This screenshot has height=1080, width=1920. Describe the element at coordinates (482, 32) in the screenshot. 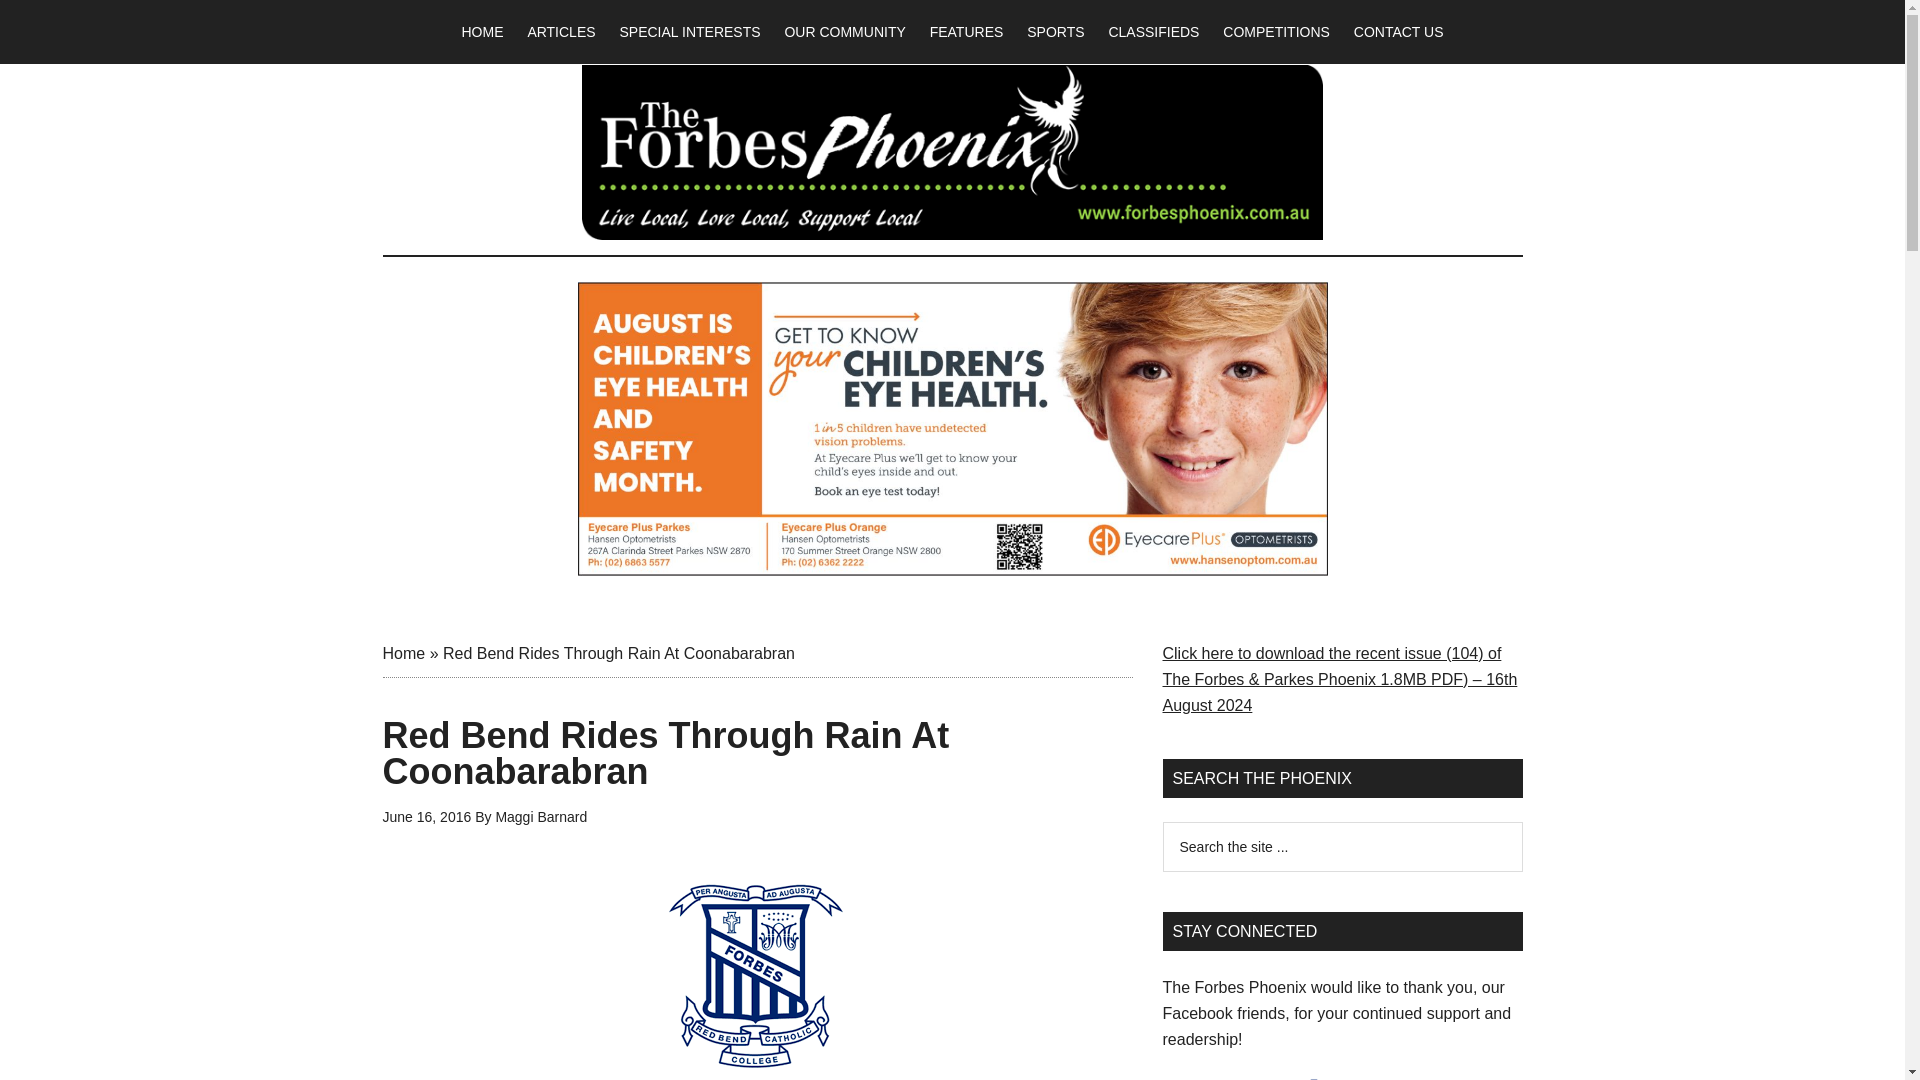

I see `HOME` at that location.